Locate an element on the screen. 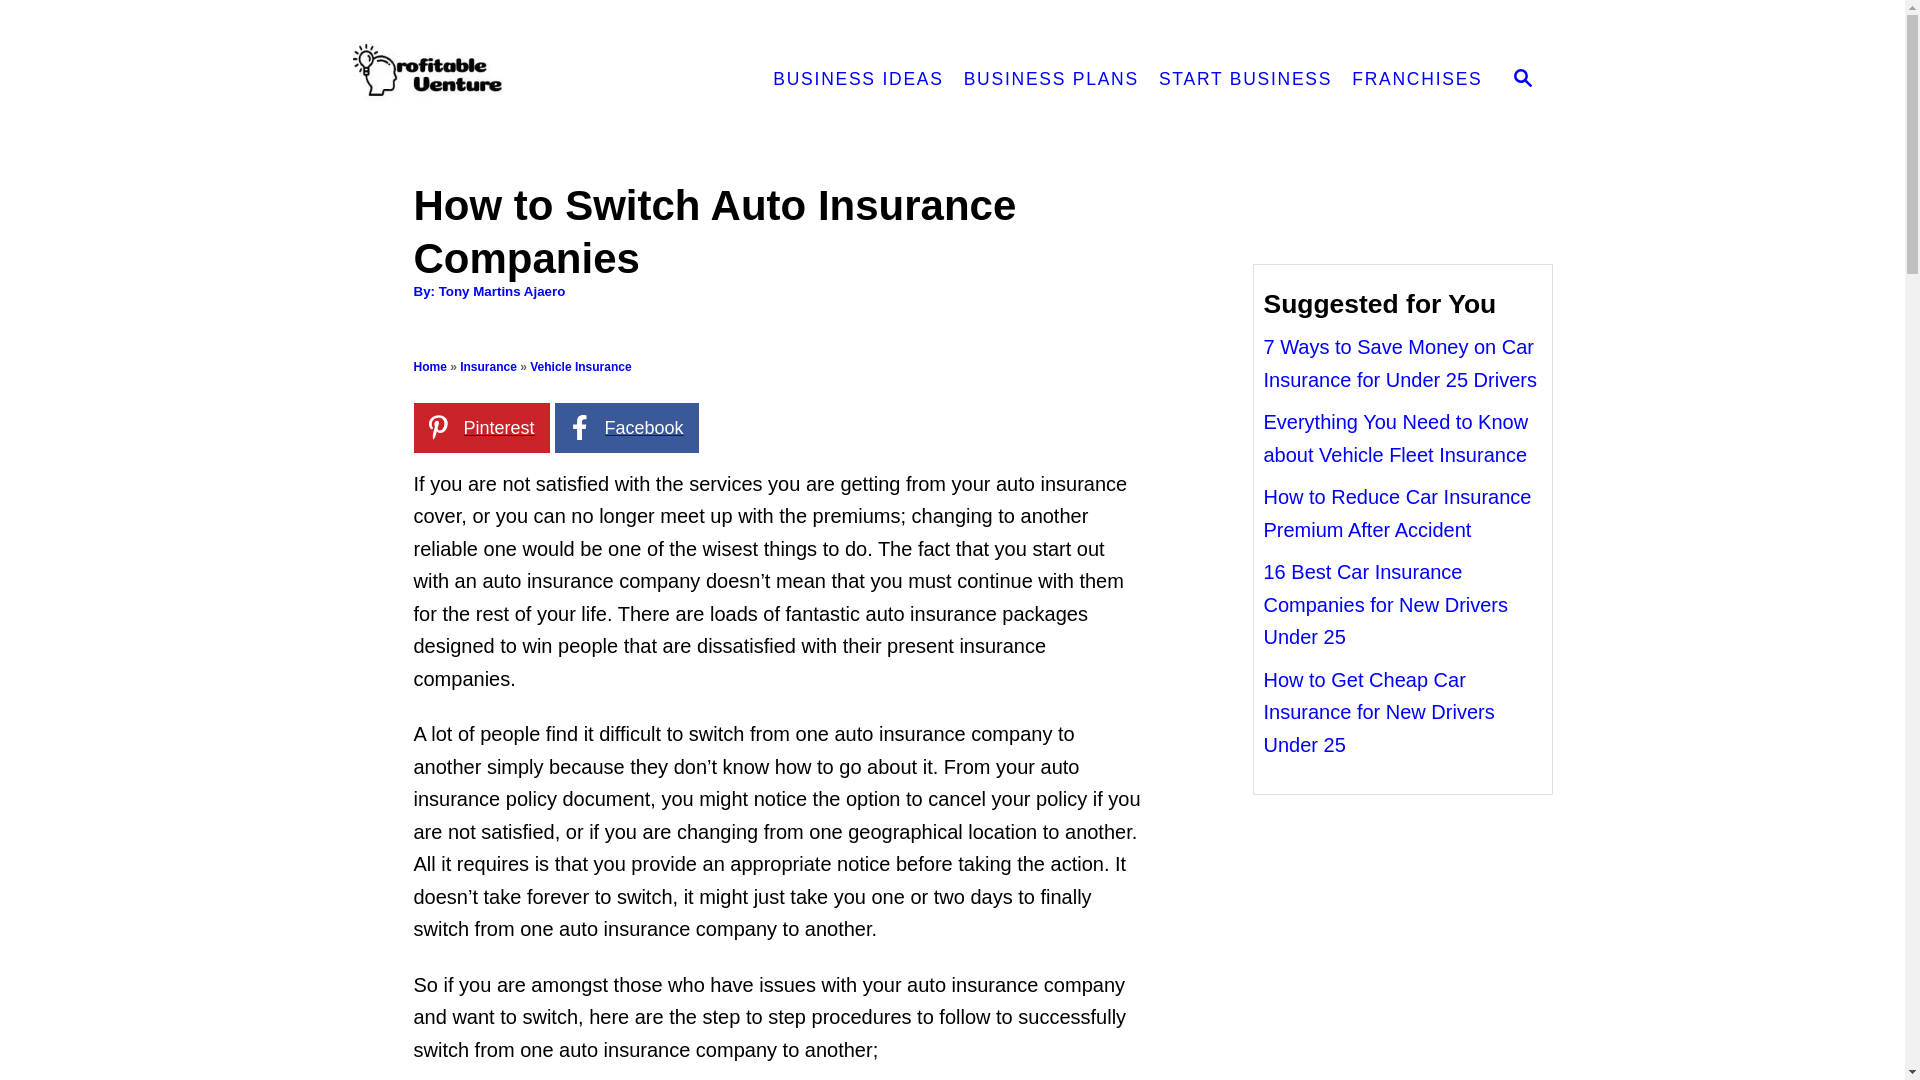  How to Get Cheap Car Insurance for New Drivers Under 25 is located at coordinates (1379, 712).